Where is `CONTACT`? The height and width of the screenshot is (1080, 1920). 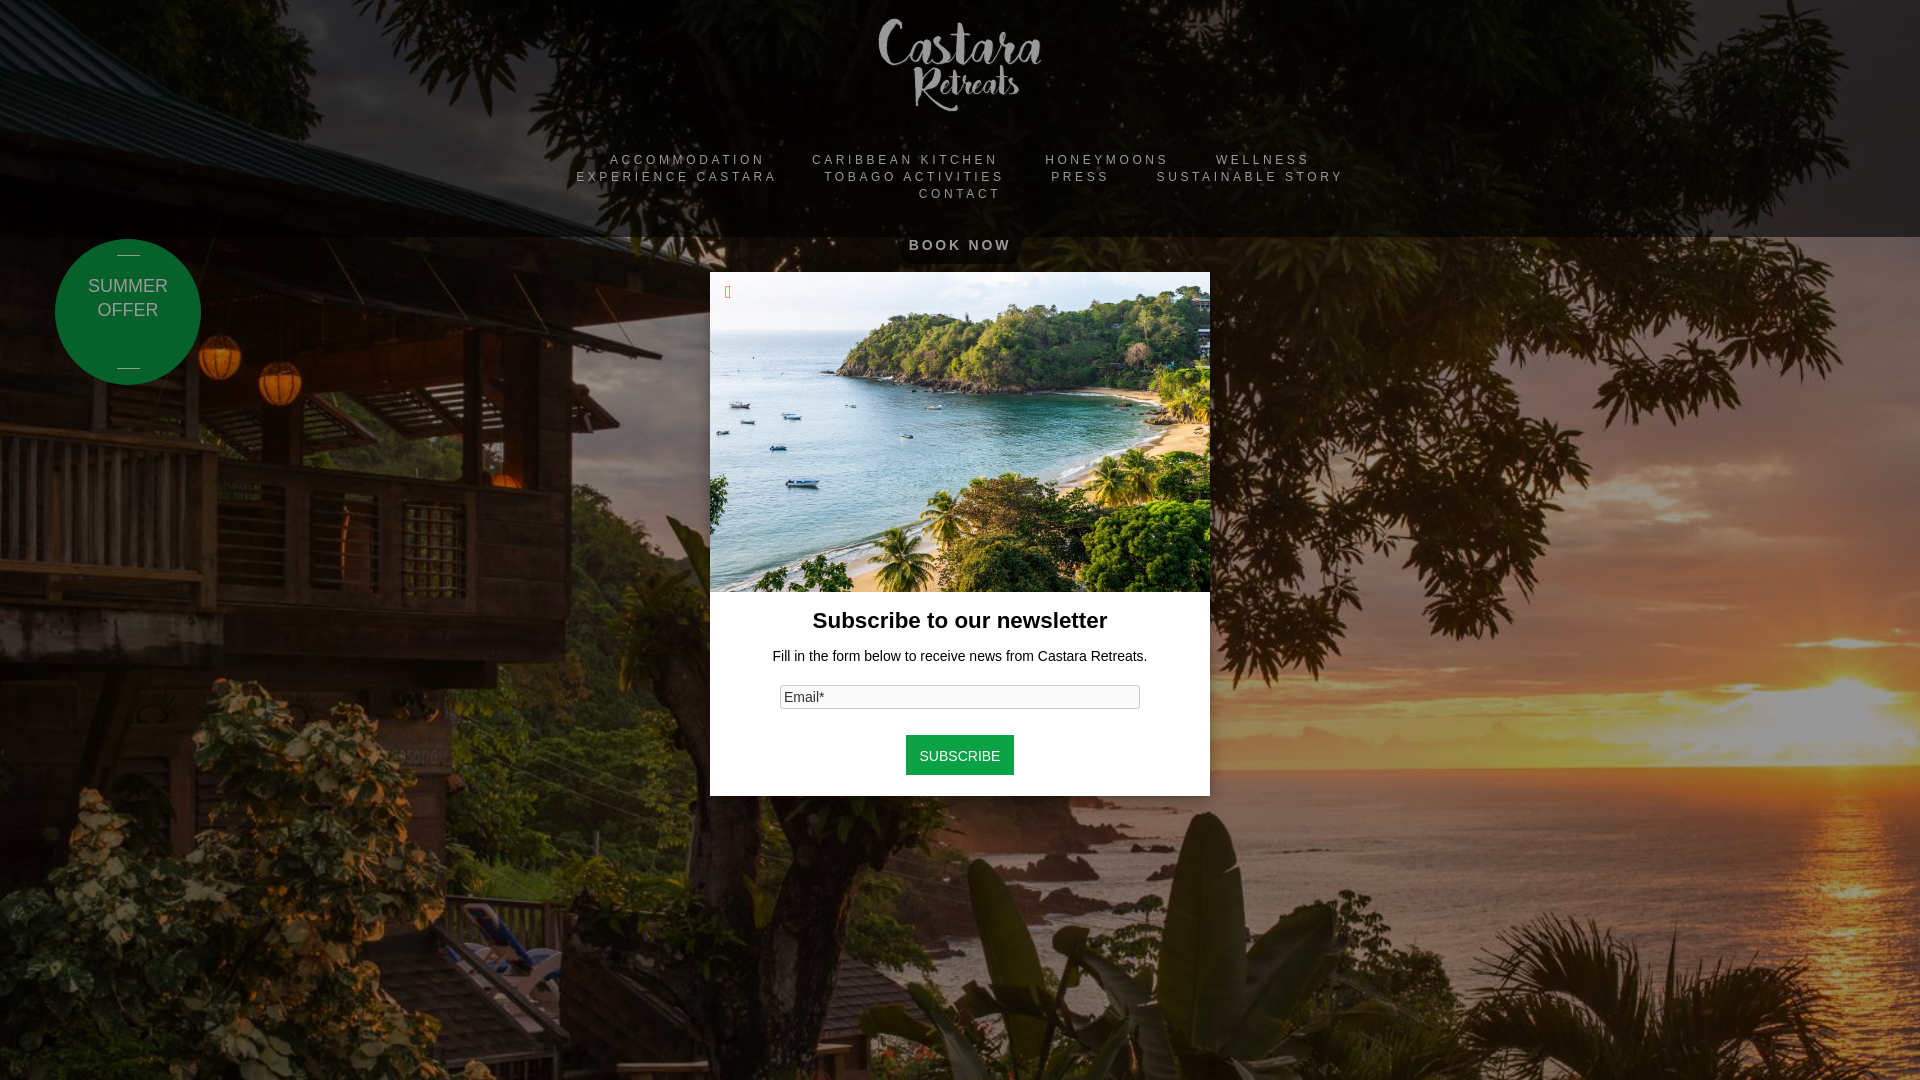 CONTACT is located at coordinates (960, 193).